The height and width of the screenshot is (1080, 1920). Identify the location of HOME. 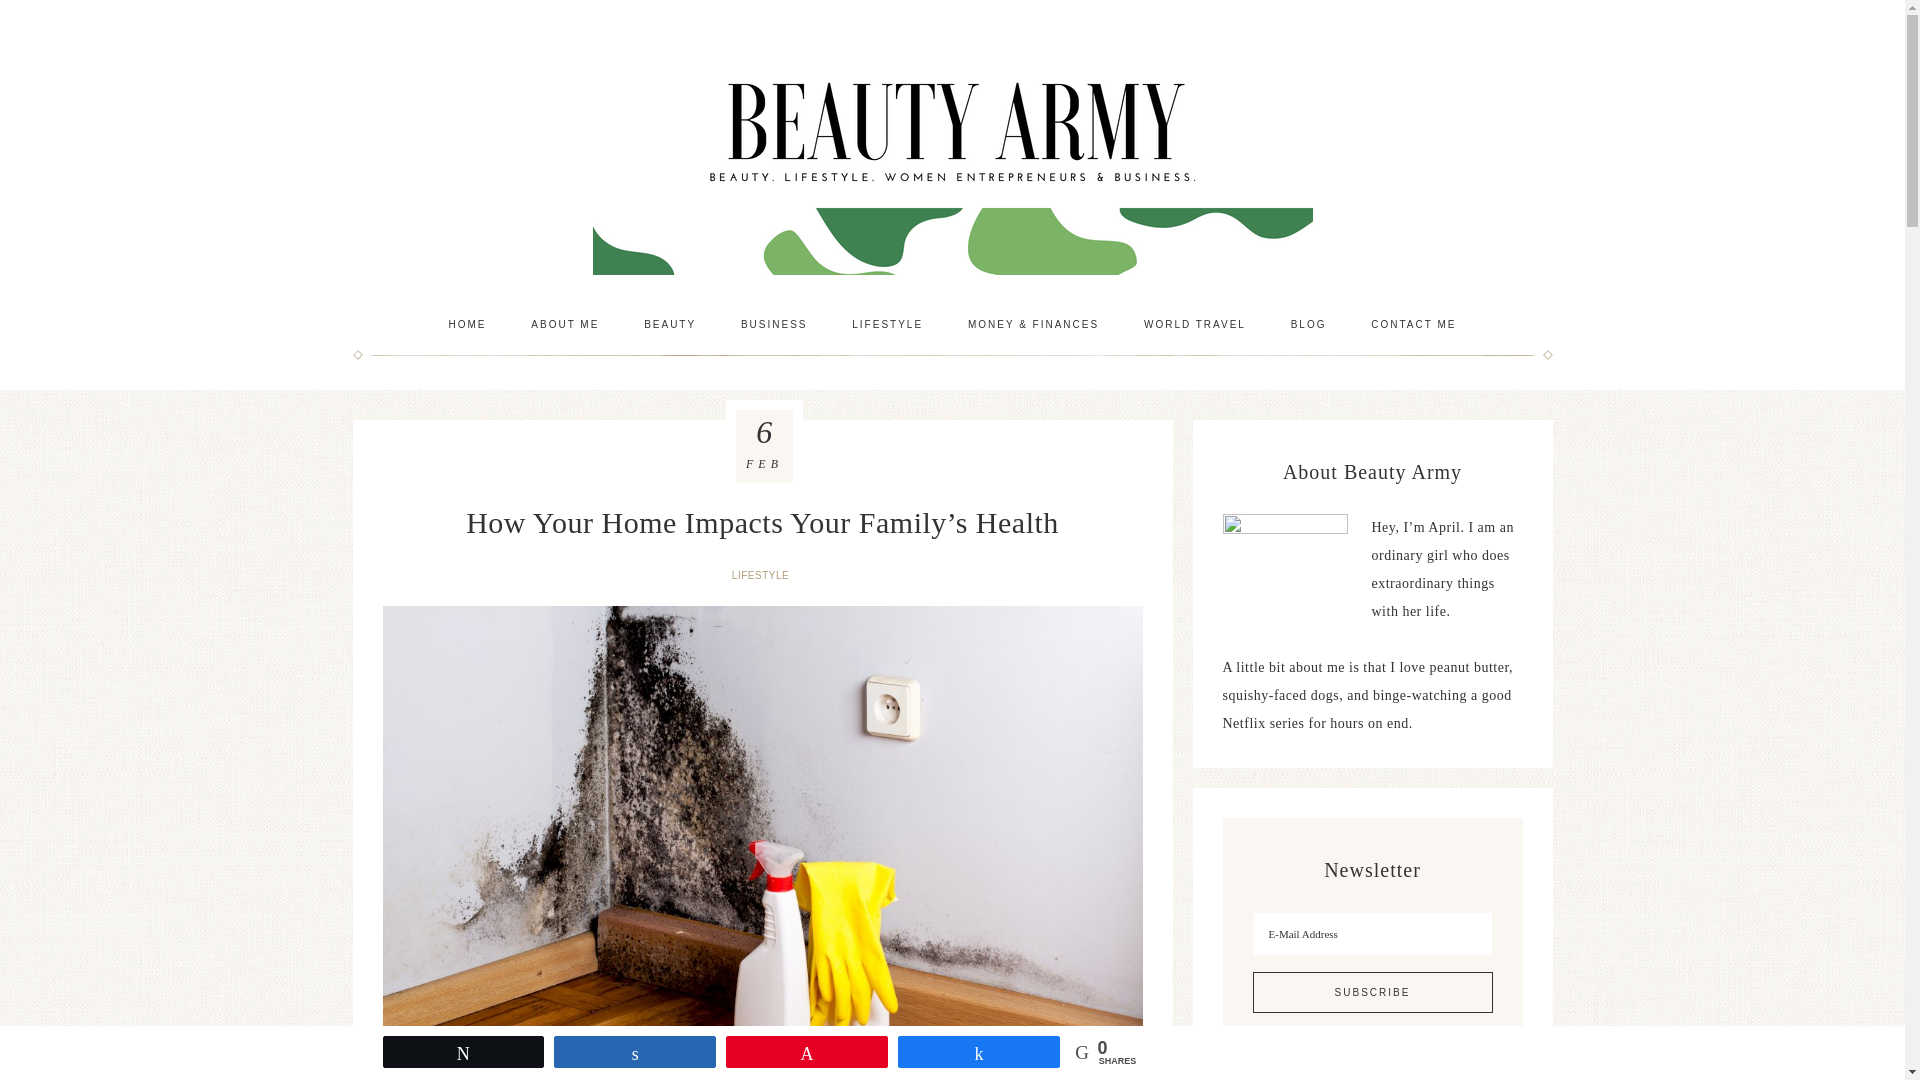
(467, 324).